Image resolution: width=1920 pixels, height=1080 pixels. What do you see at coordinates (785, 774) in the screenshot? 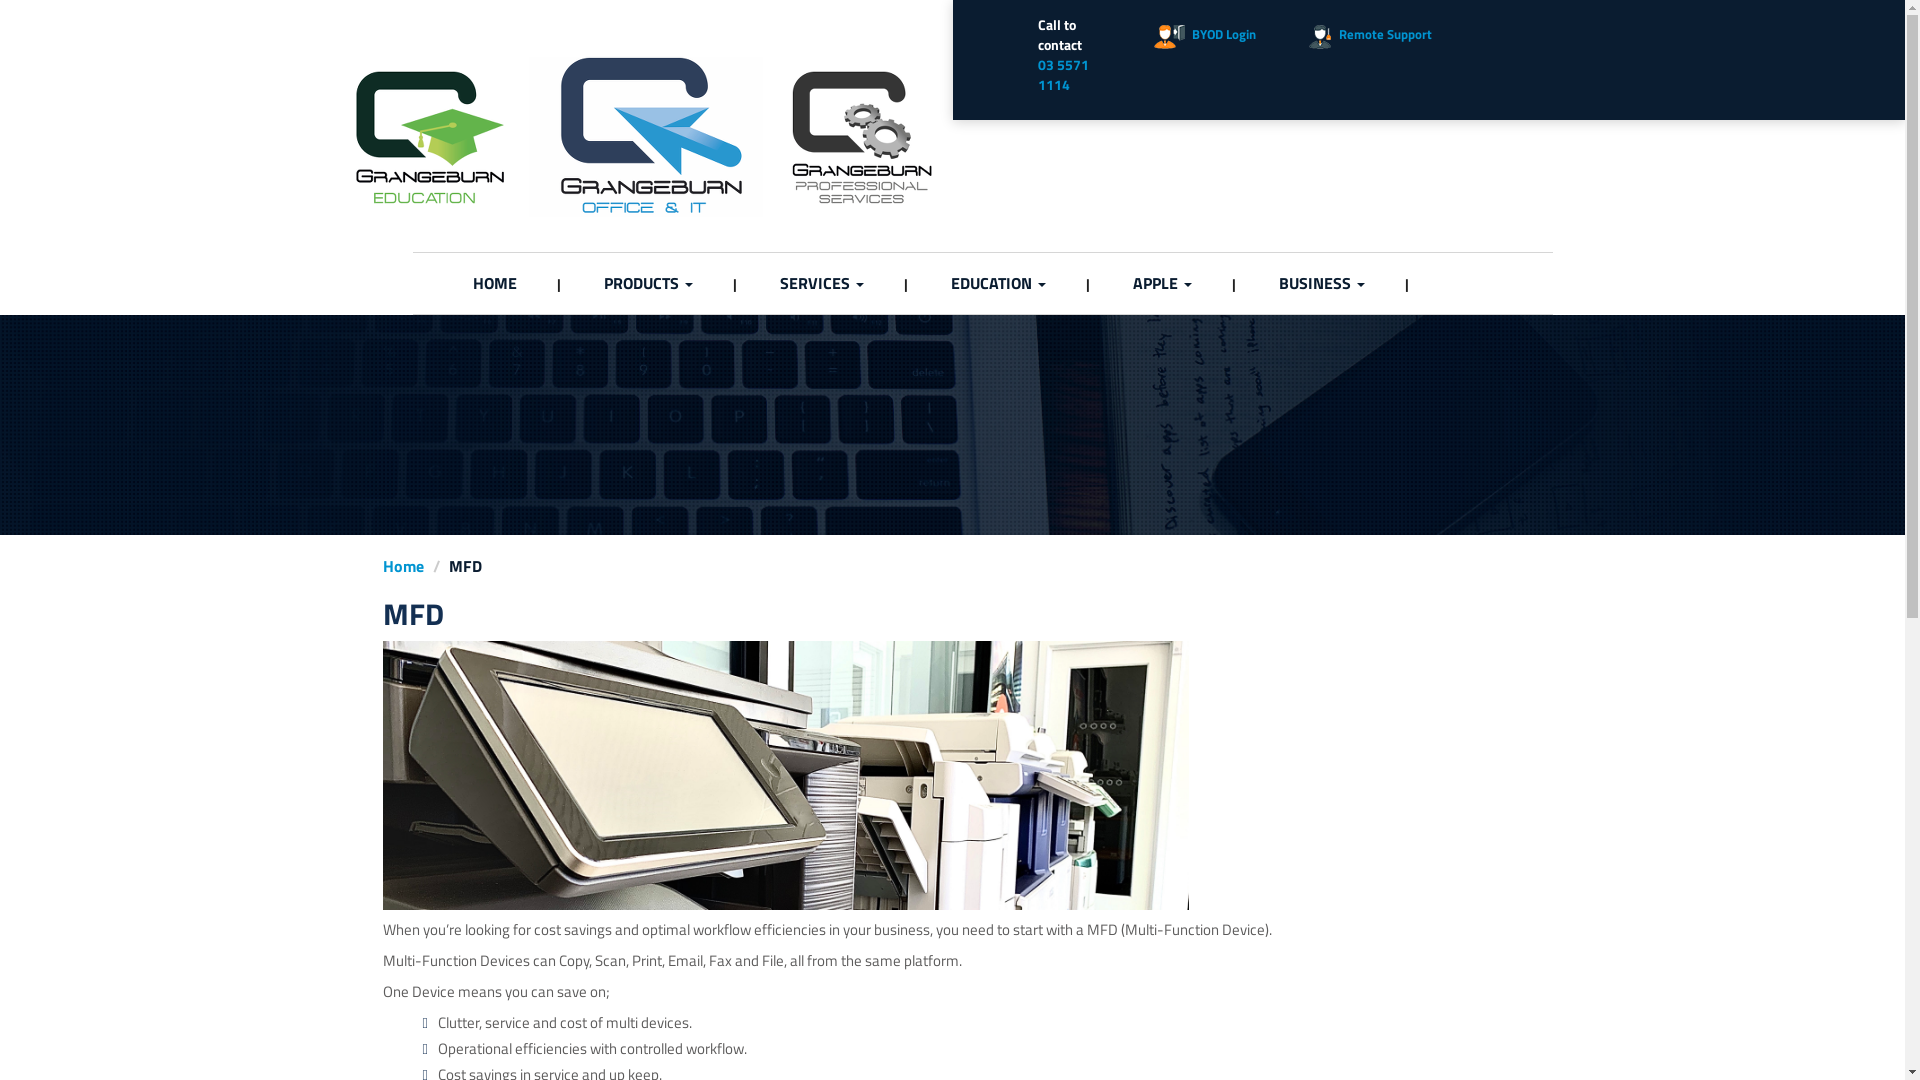
I see `mfd.jpg` at bounding box center [785, 774].